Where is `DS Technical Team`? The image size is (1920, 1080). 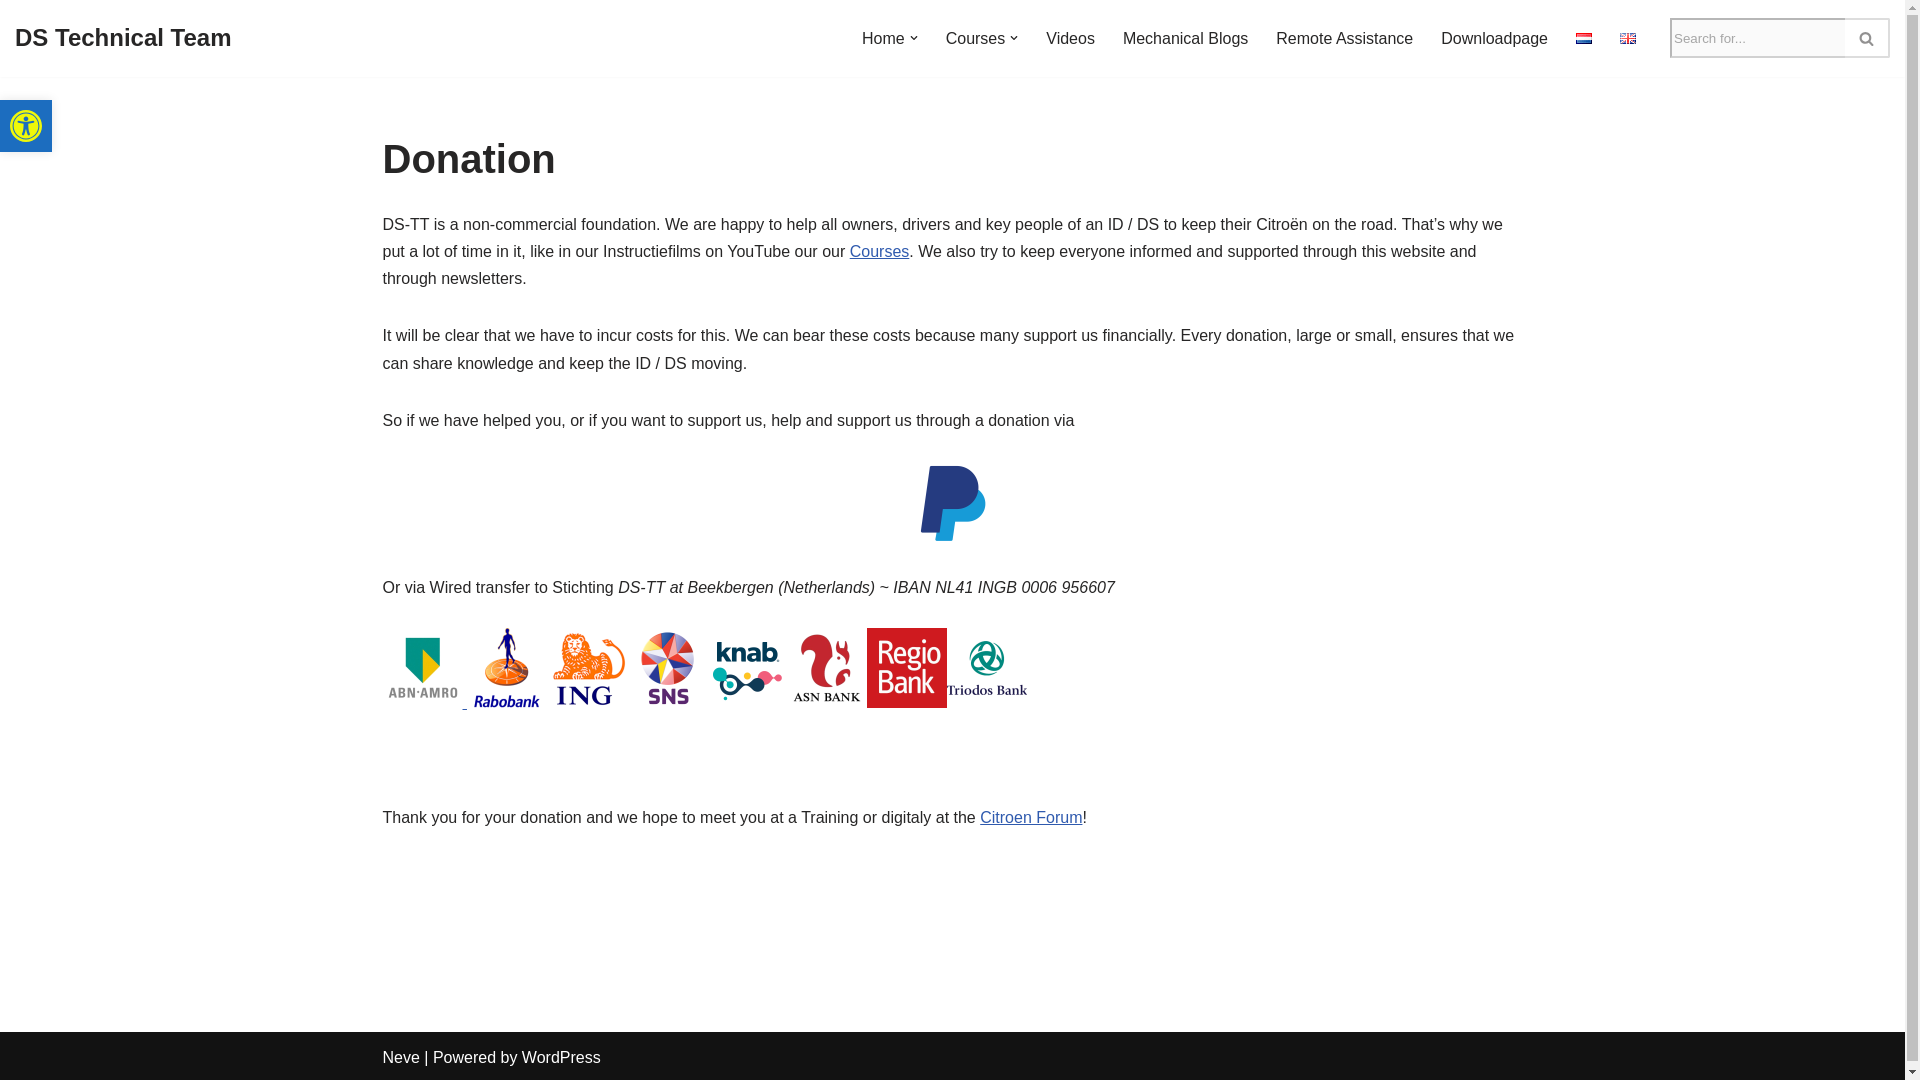
DS Technical Team is located at coordinates (124, 38).